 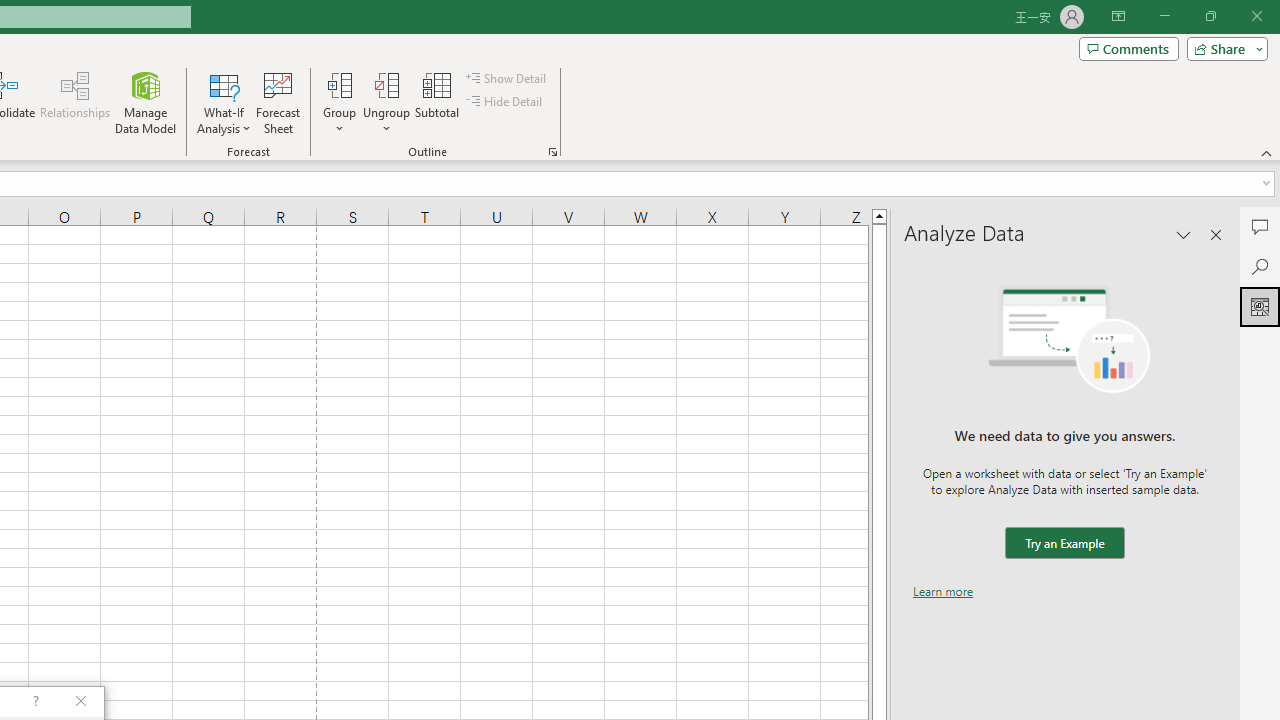 I want to click on Group and Outline Settings, so click(x=552, y=152).